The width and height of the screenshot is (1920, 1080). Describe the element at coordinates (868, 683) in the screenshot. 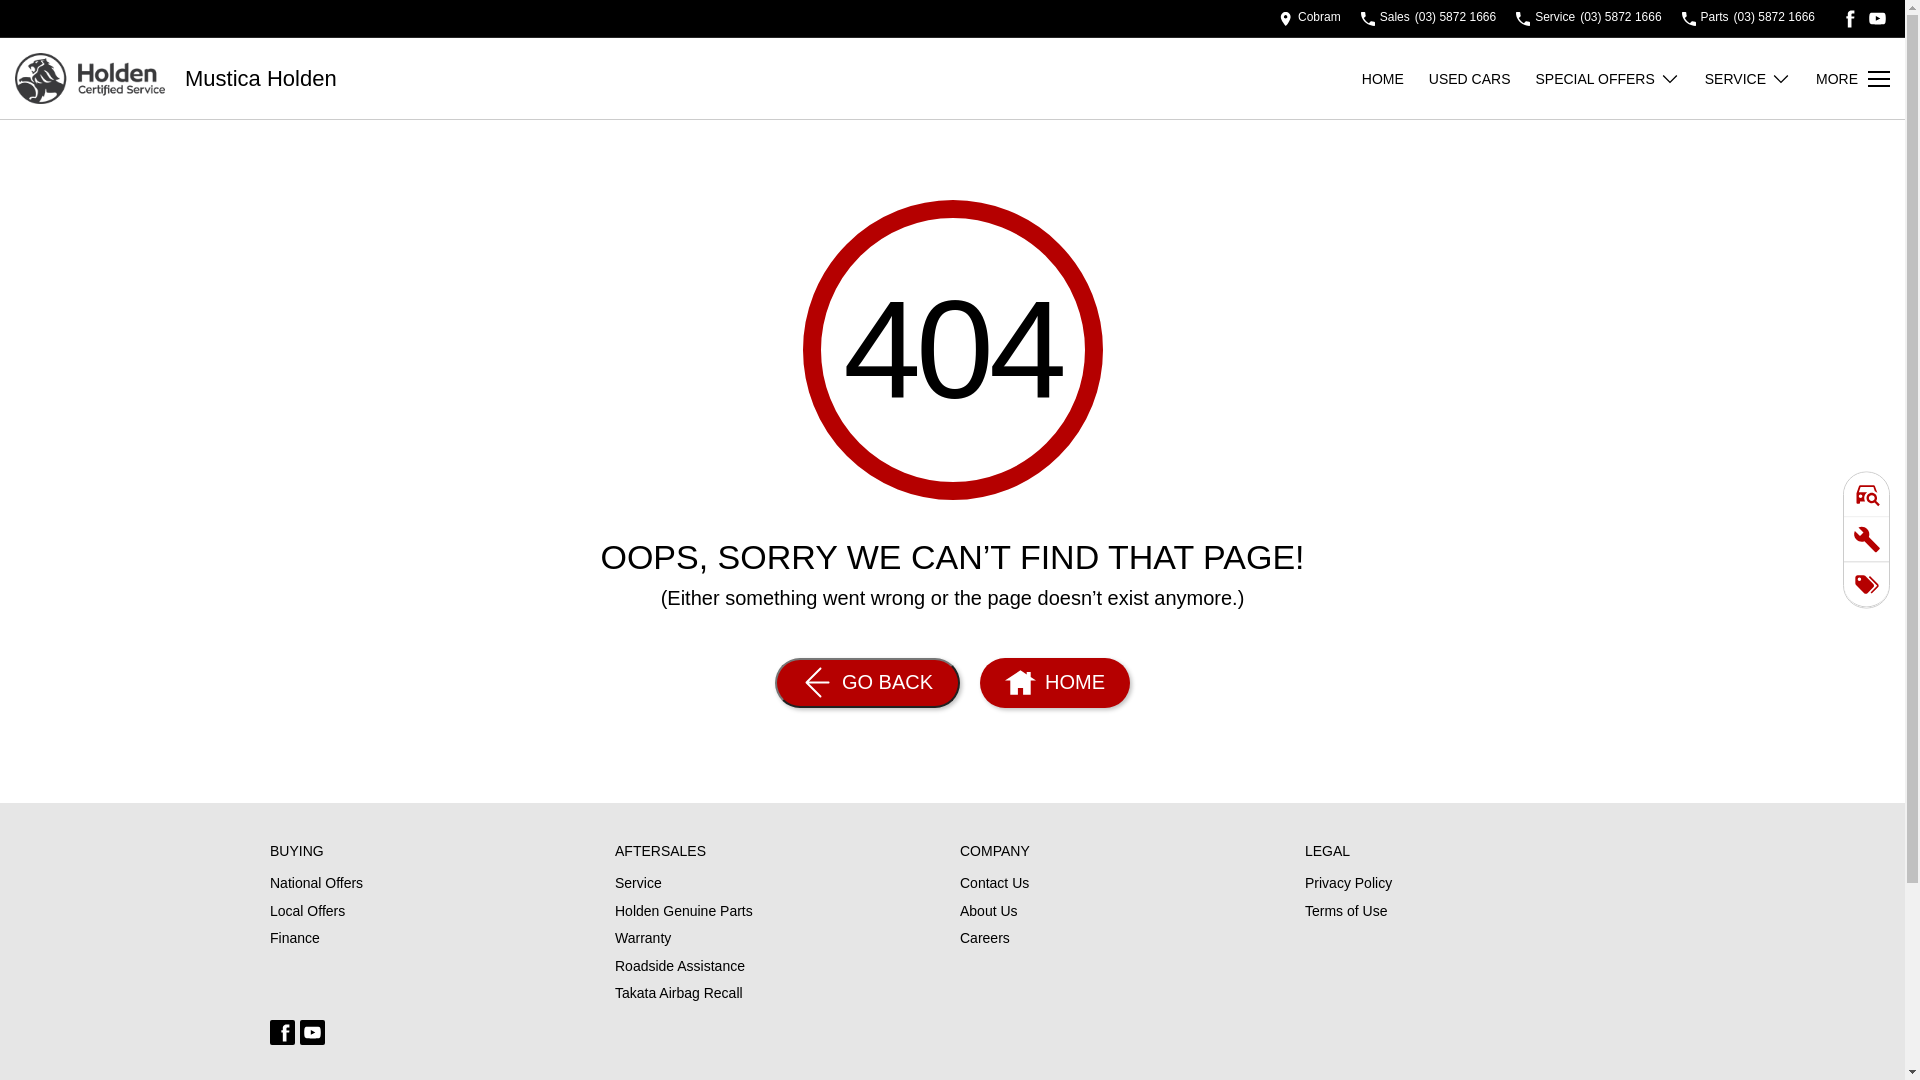

I see `GO BACK` at that location.